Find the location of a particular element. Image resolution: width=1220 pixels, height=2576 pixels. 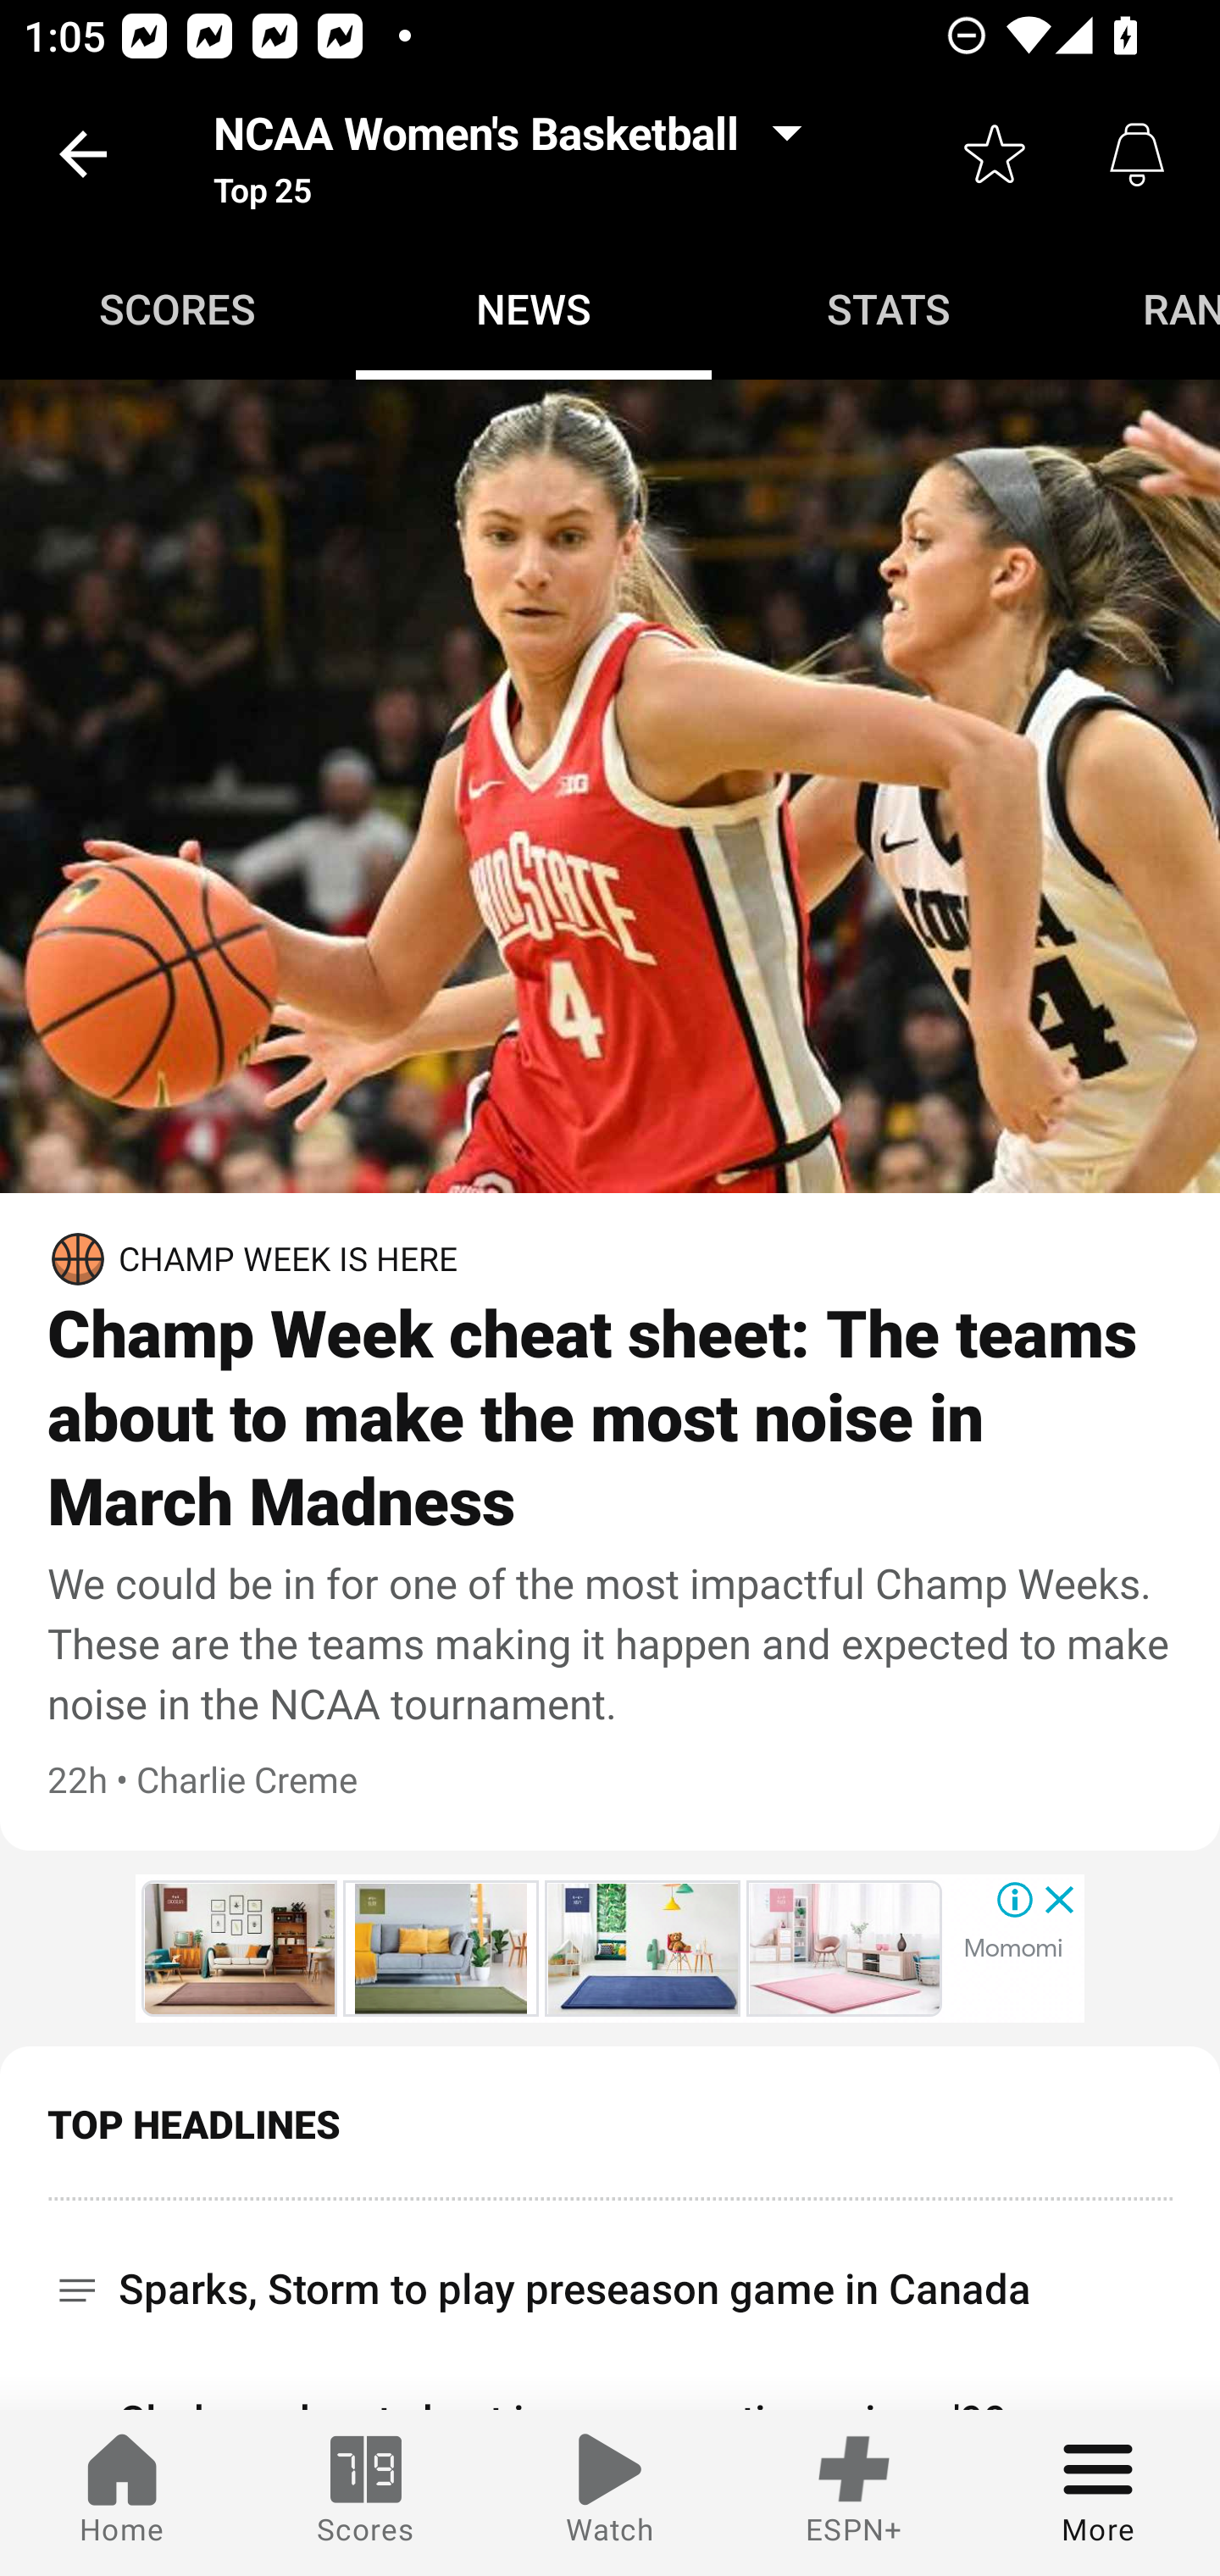

Momomi is located at coordinates (1013, 1949).